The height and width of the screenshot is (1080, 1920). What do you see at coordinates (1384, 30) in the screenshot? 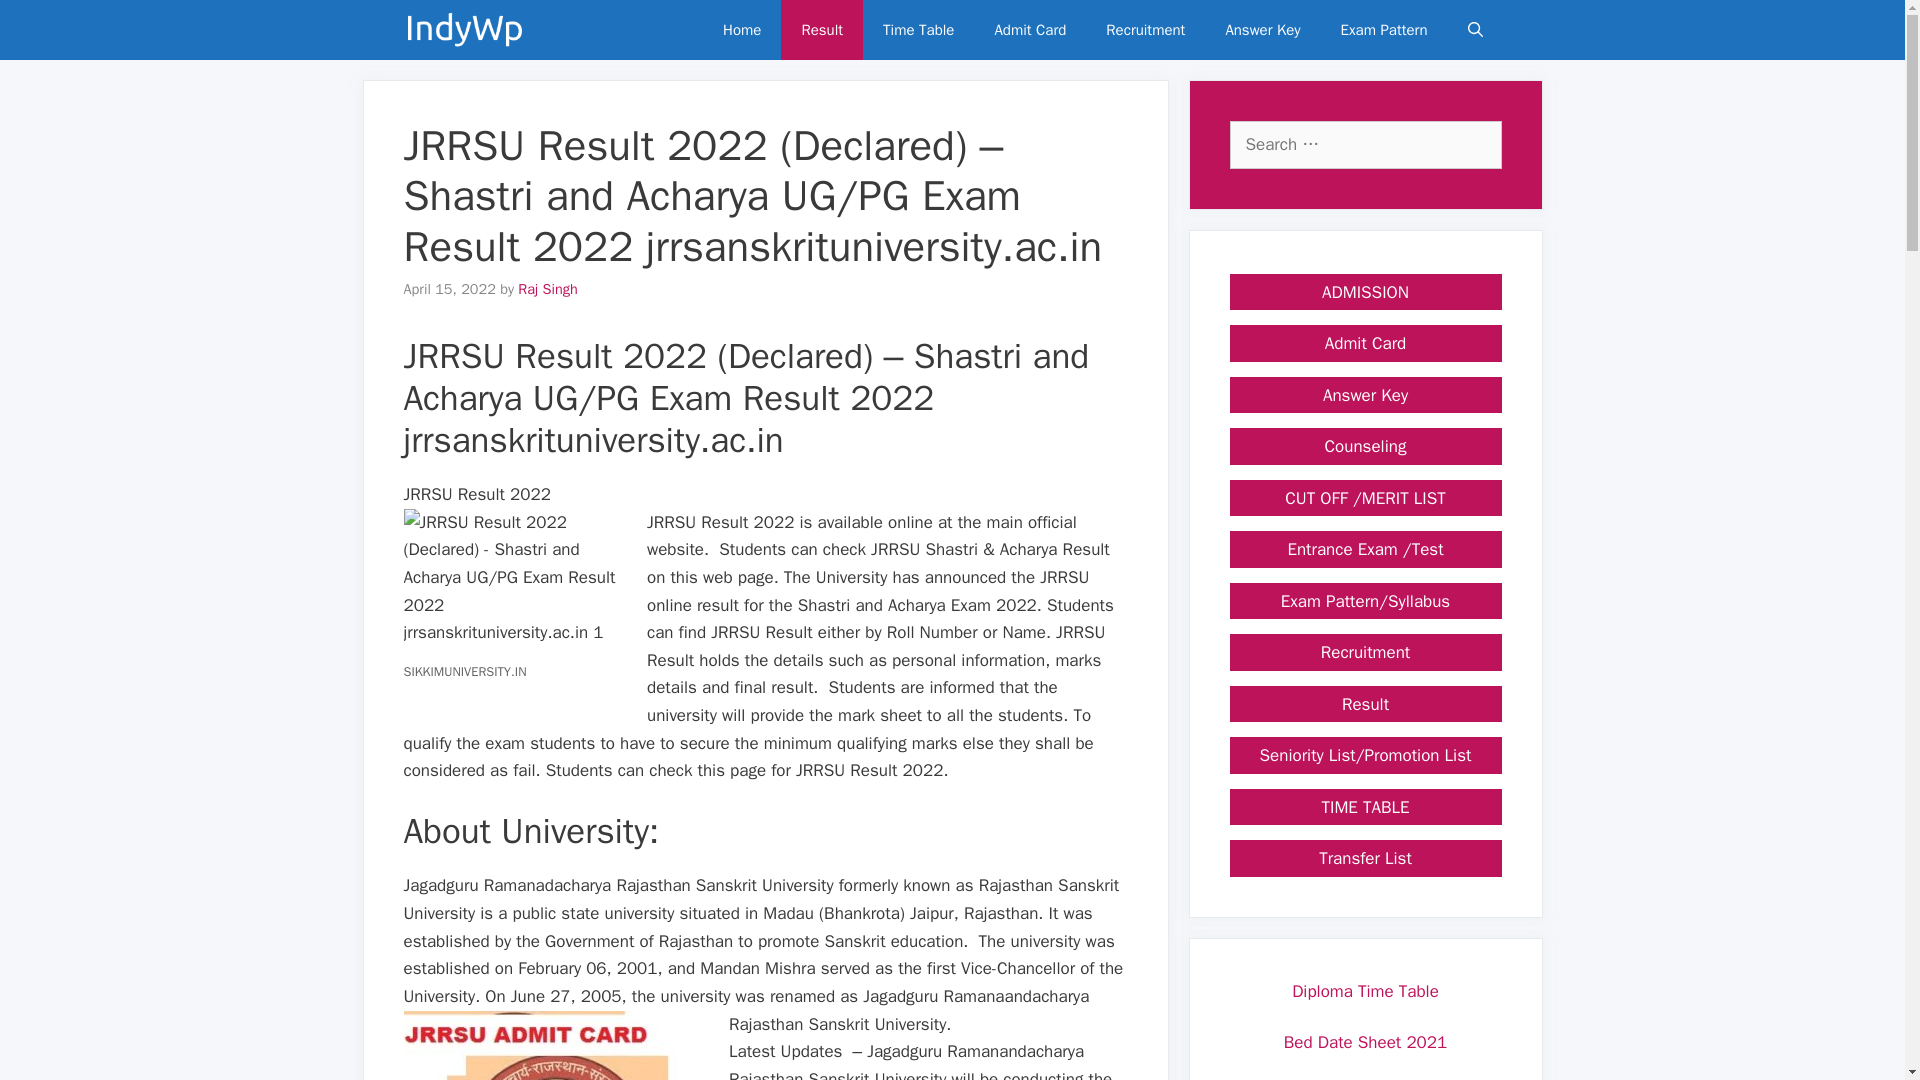
I see `Exam Pattern` at bounding box center [1384, 30].